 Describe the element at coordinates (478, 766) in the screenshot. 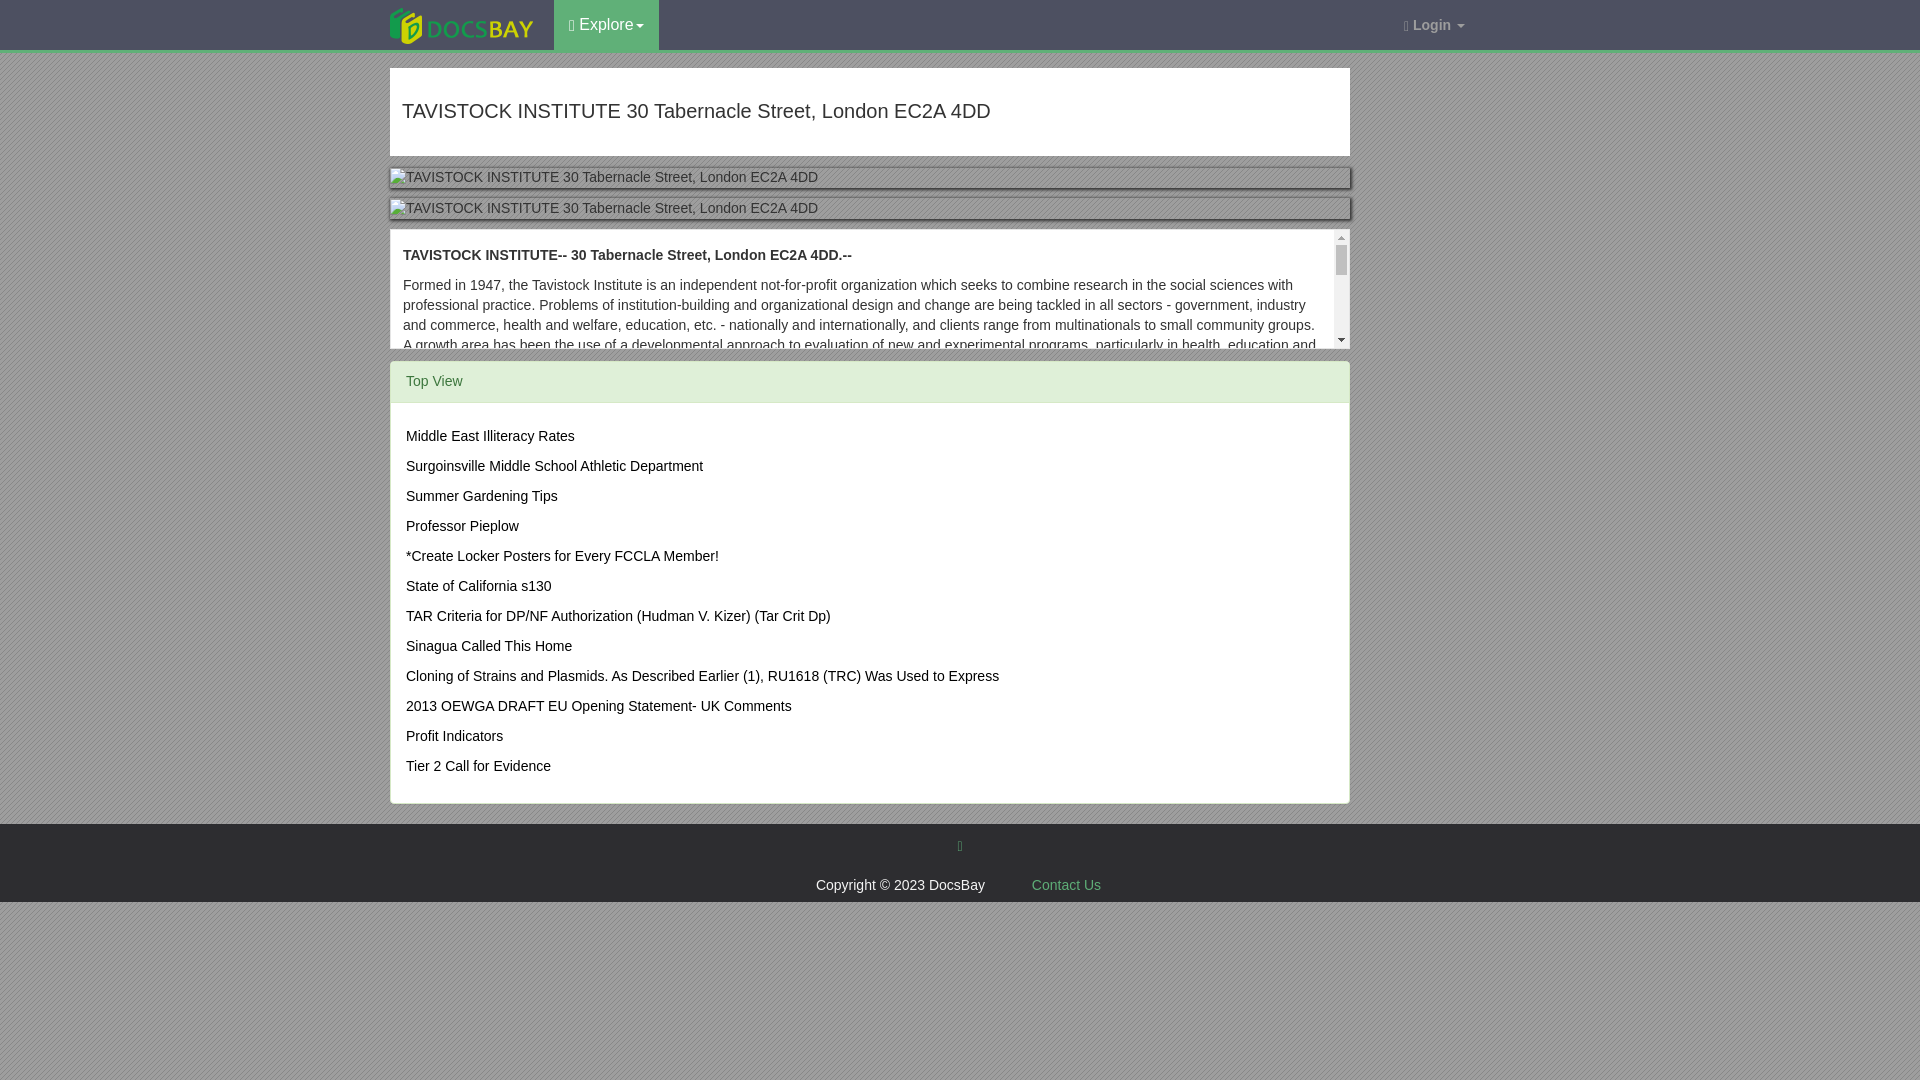

I see `Tier 2 Call for Evidence` at that location.